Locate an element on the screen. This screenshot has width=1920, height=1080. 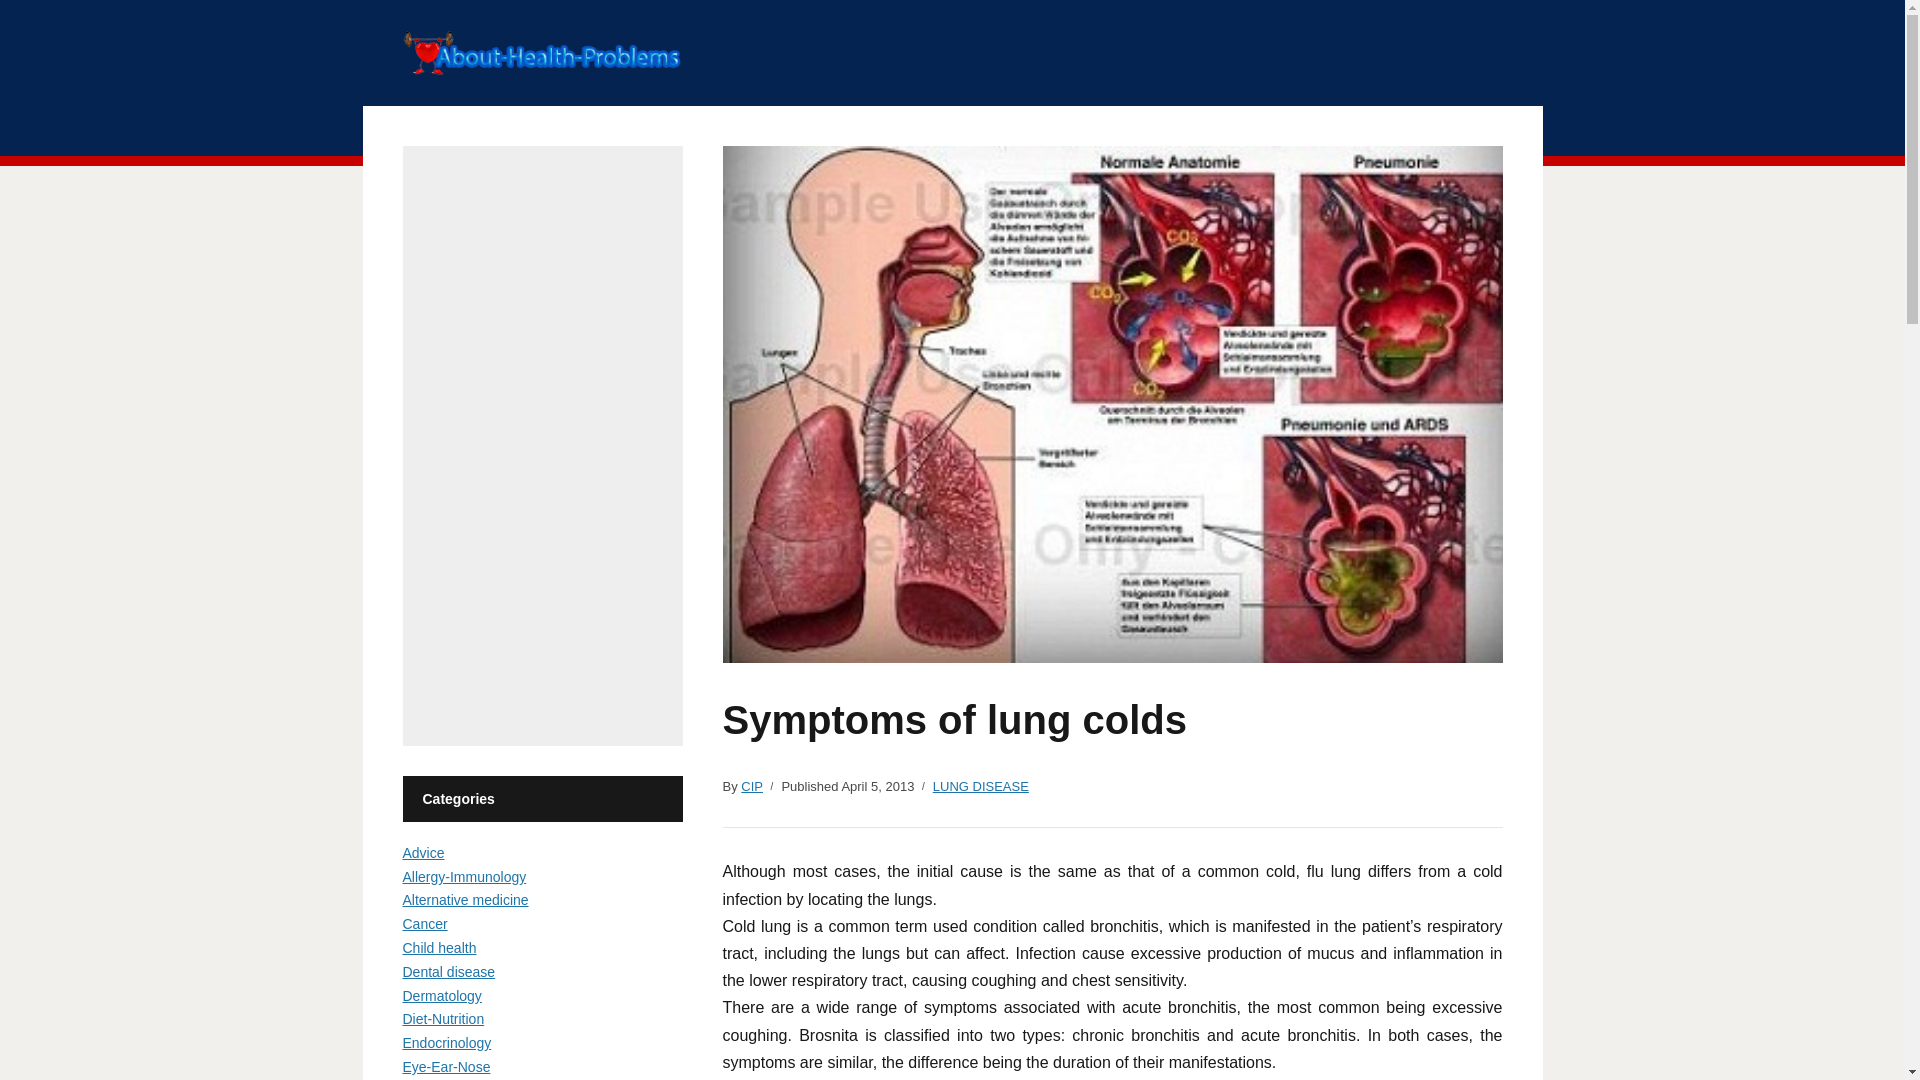
Cancer is located at coordinates (424, 924).